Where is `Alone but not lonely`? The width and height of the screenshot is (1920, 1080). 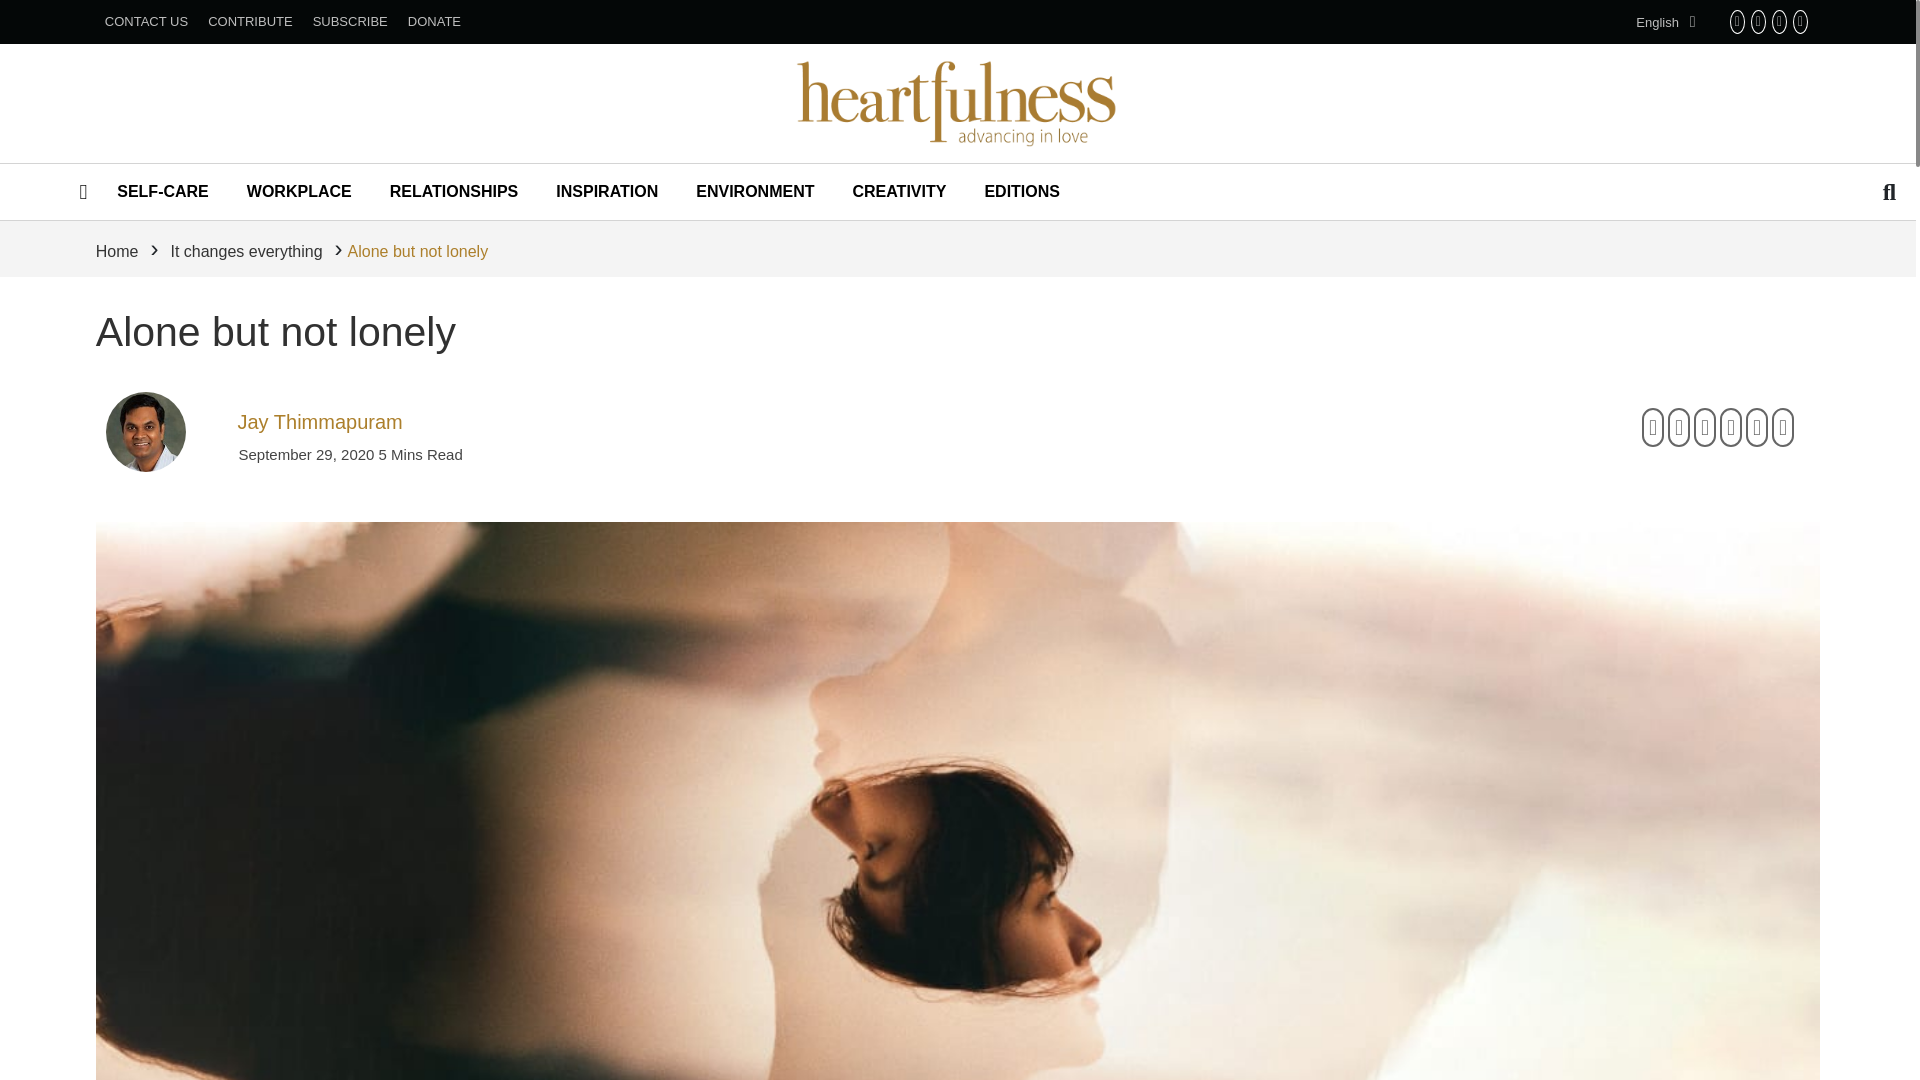 Alone but not lonely is located at coordinates (276, 332).